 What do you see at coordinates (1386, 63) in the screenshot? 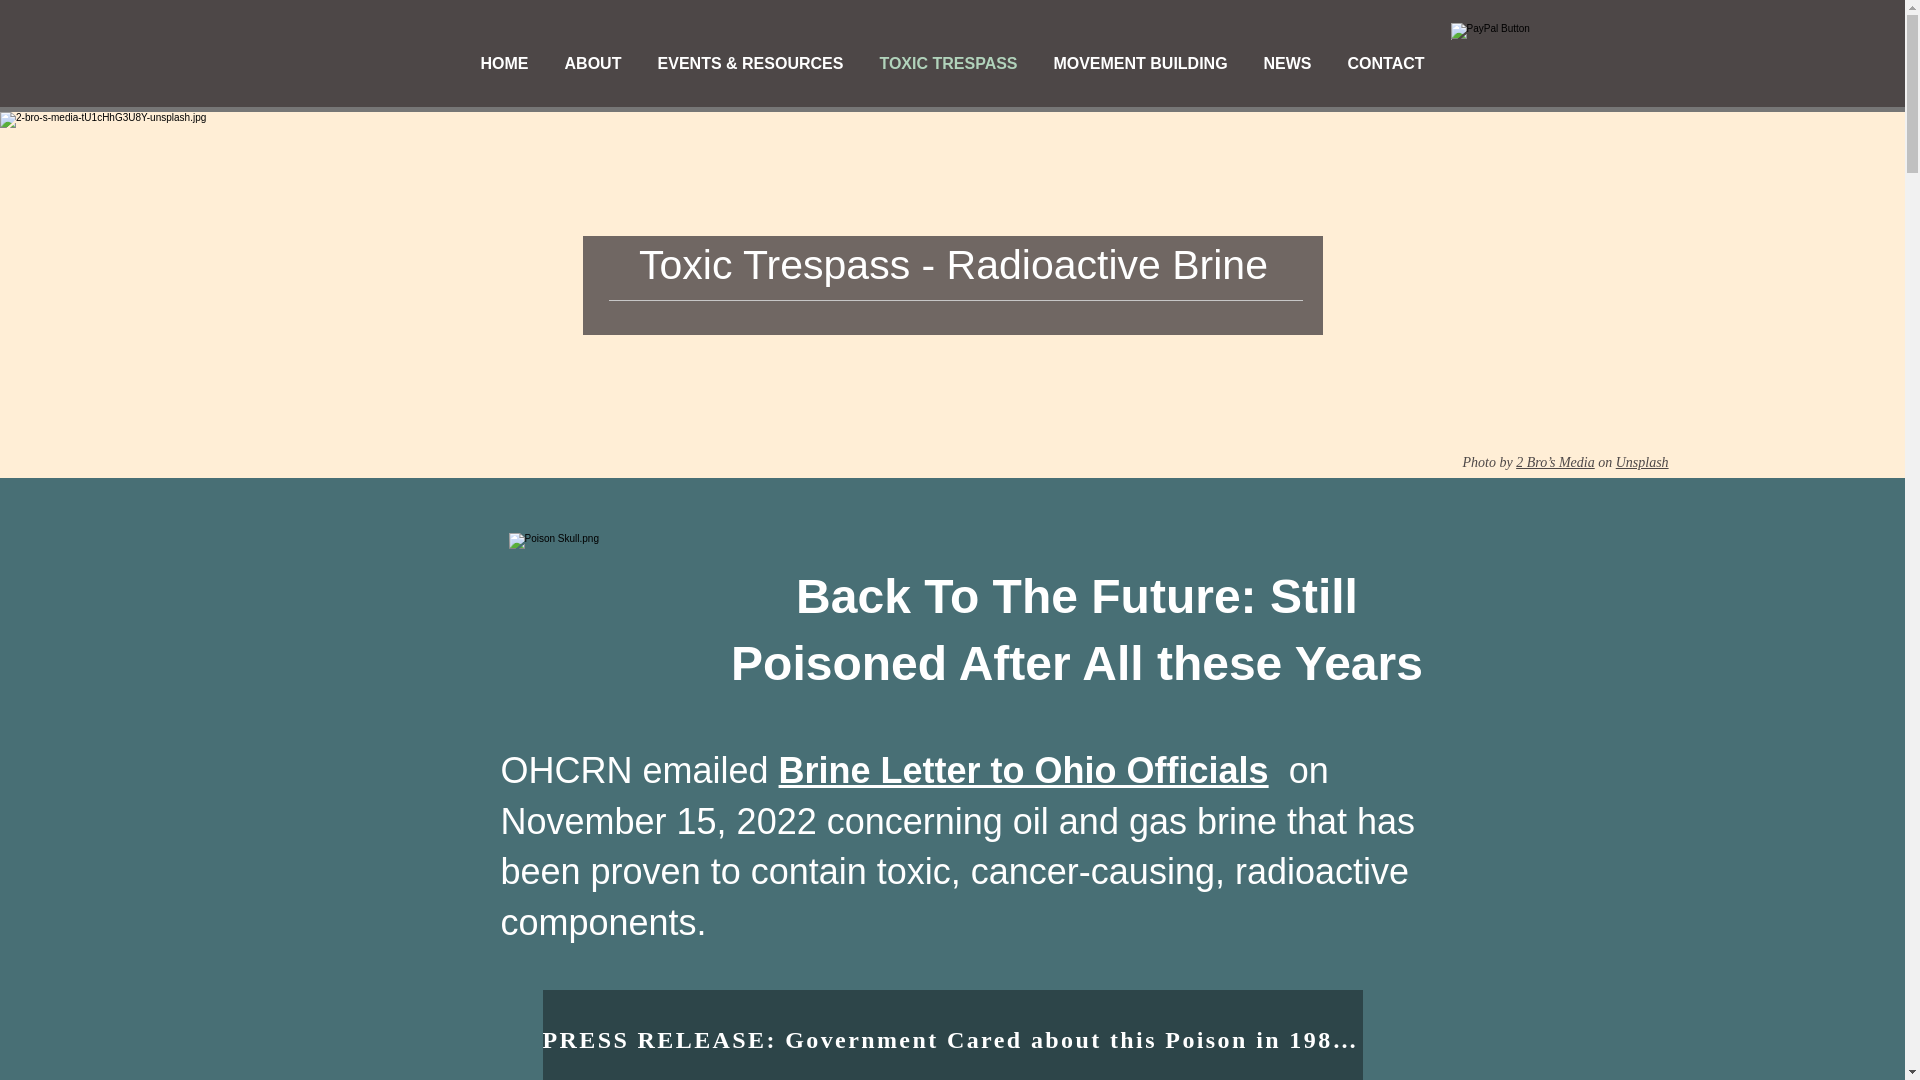
I see `CONTACT` at bounding box center [1386, 63].